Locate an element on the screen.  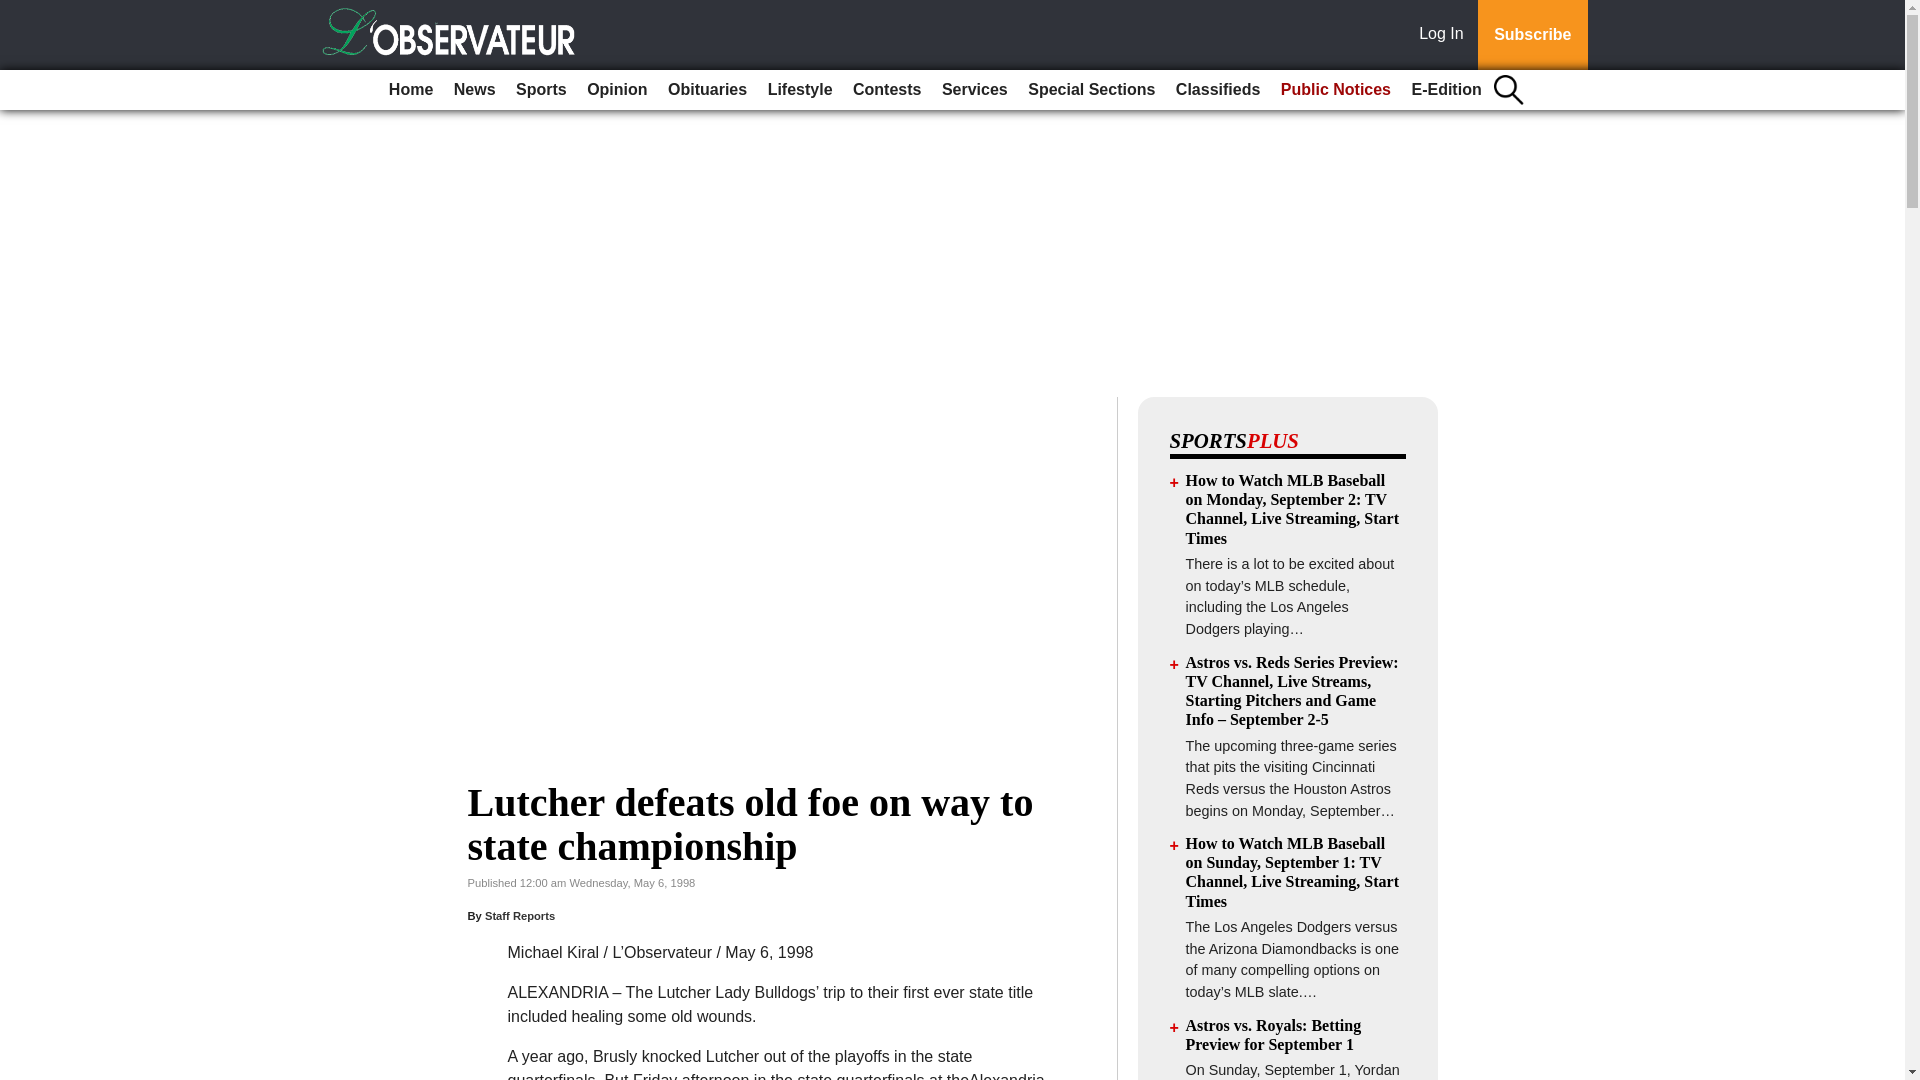
Obituaries is located at coordinates (707, 90).